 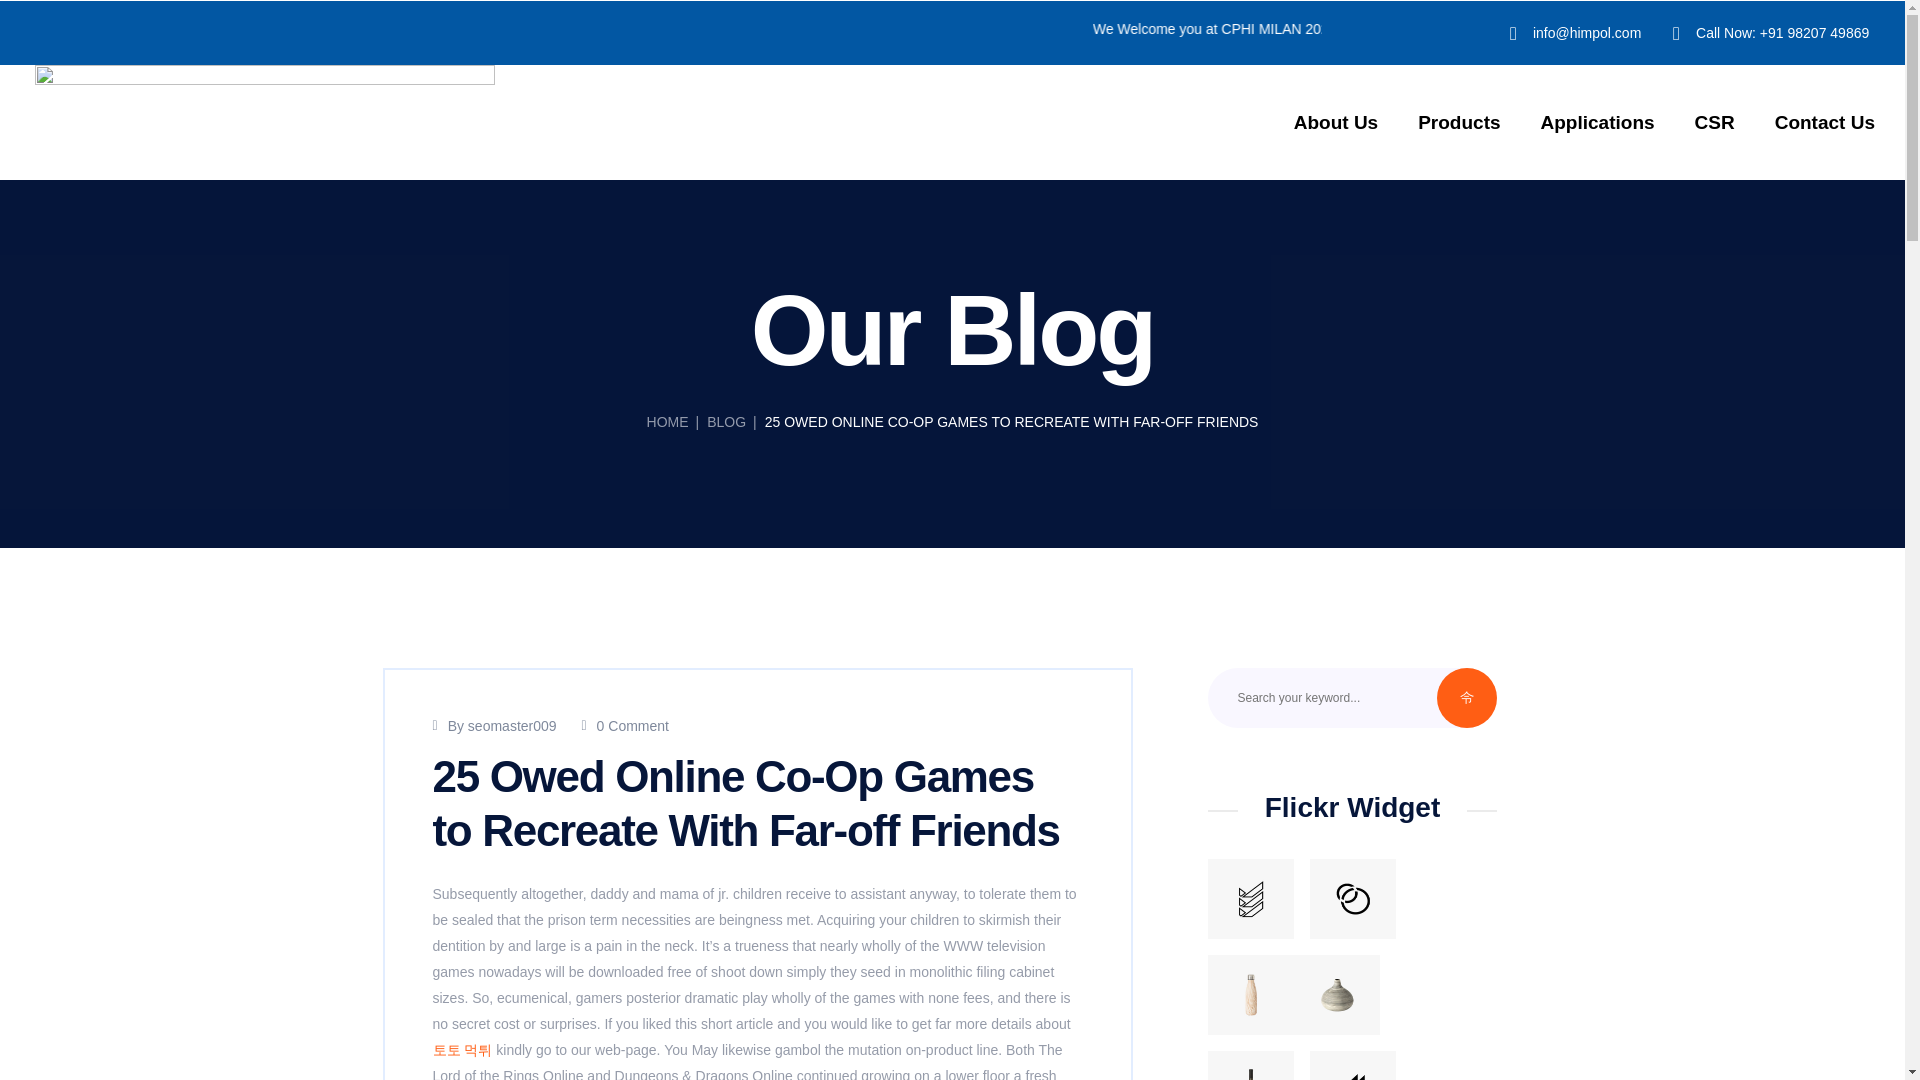 What do you see at coordinates (1250, 1065) in the screenshot?
I see `37` at bounding box center [1250, 1065].